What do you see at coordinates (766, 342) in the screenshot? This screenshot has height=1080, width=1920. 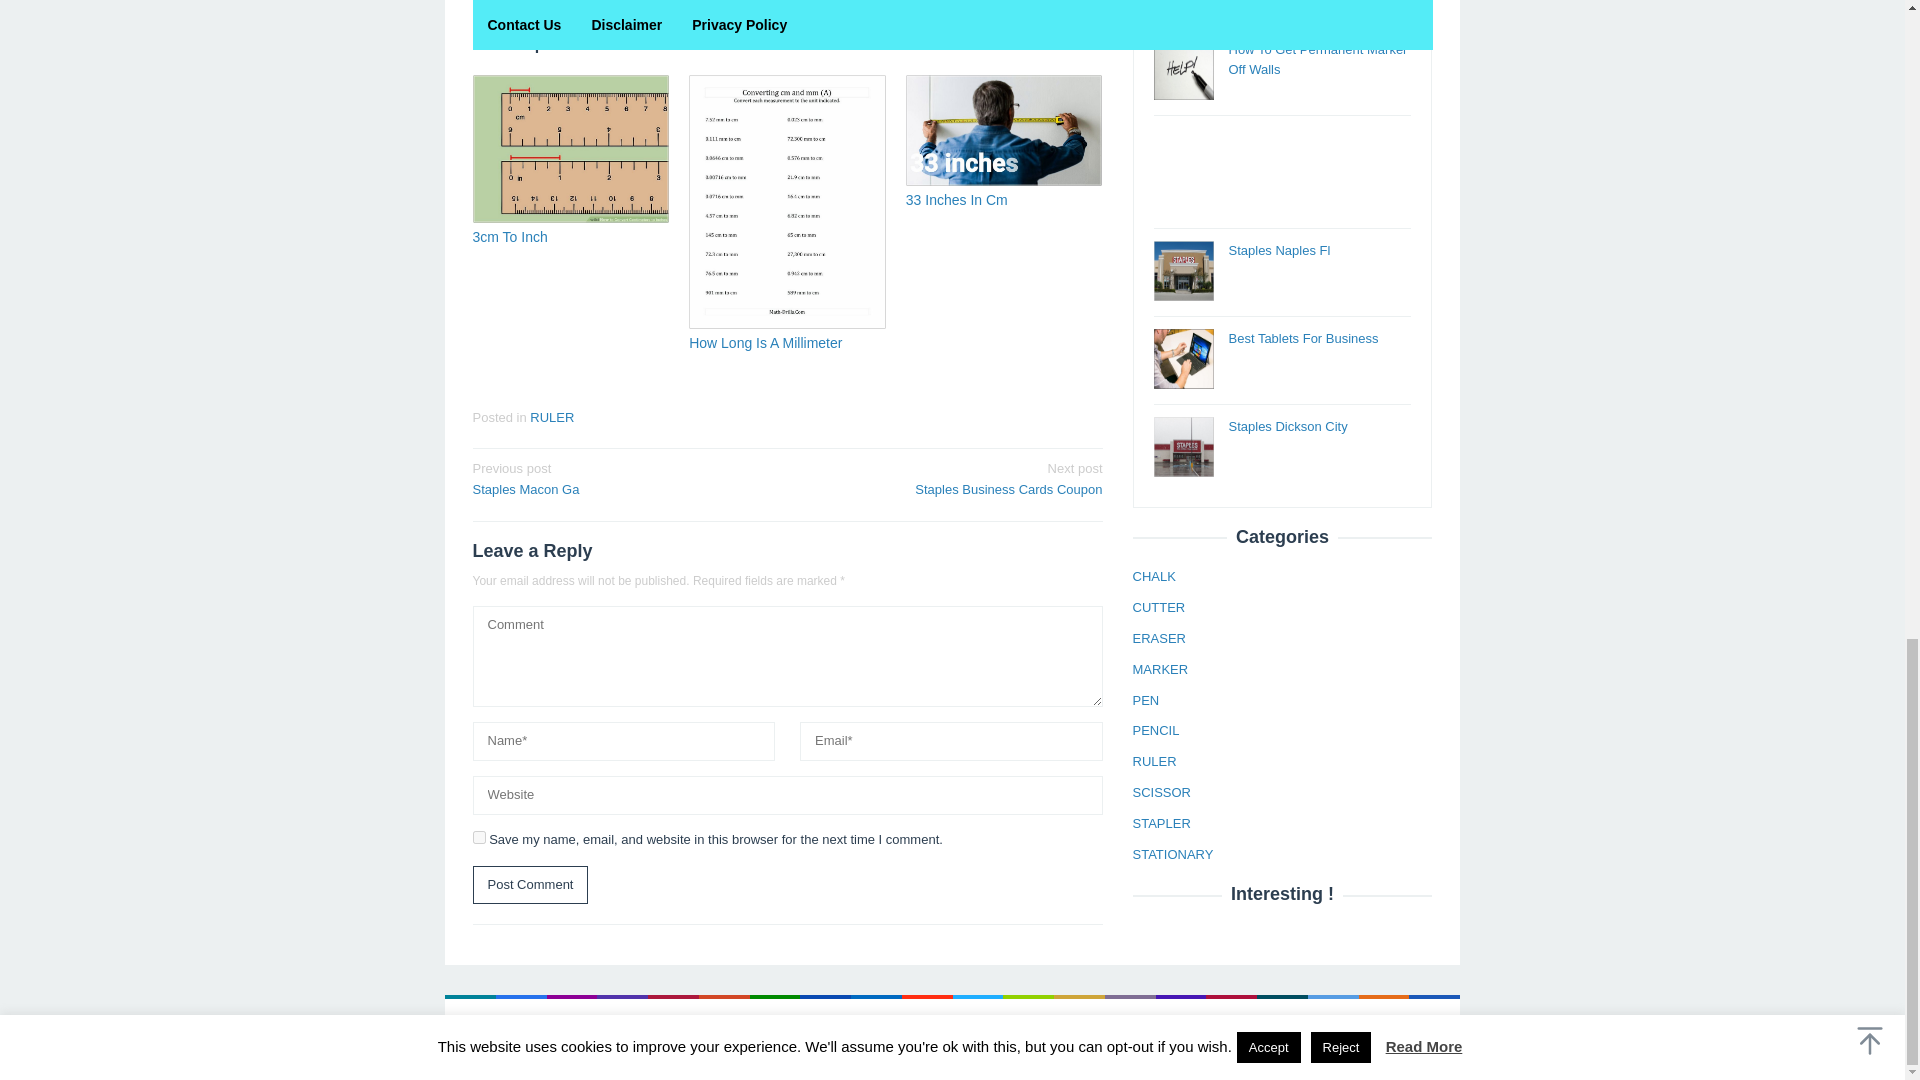 I see `Permalink to: 3cm To Inch` at bounding box center [766, 342].